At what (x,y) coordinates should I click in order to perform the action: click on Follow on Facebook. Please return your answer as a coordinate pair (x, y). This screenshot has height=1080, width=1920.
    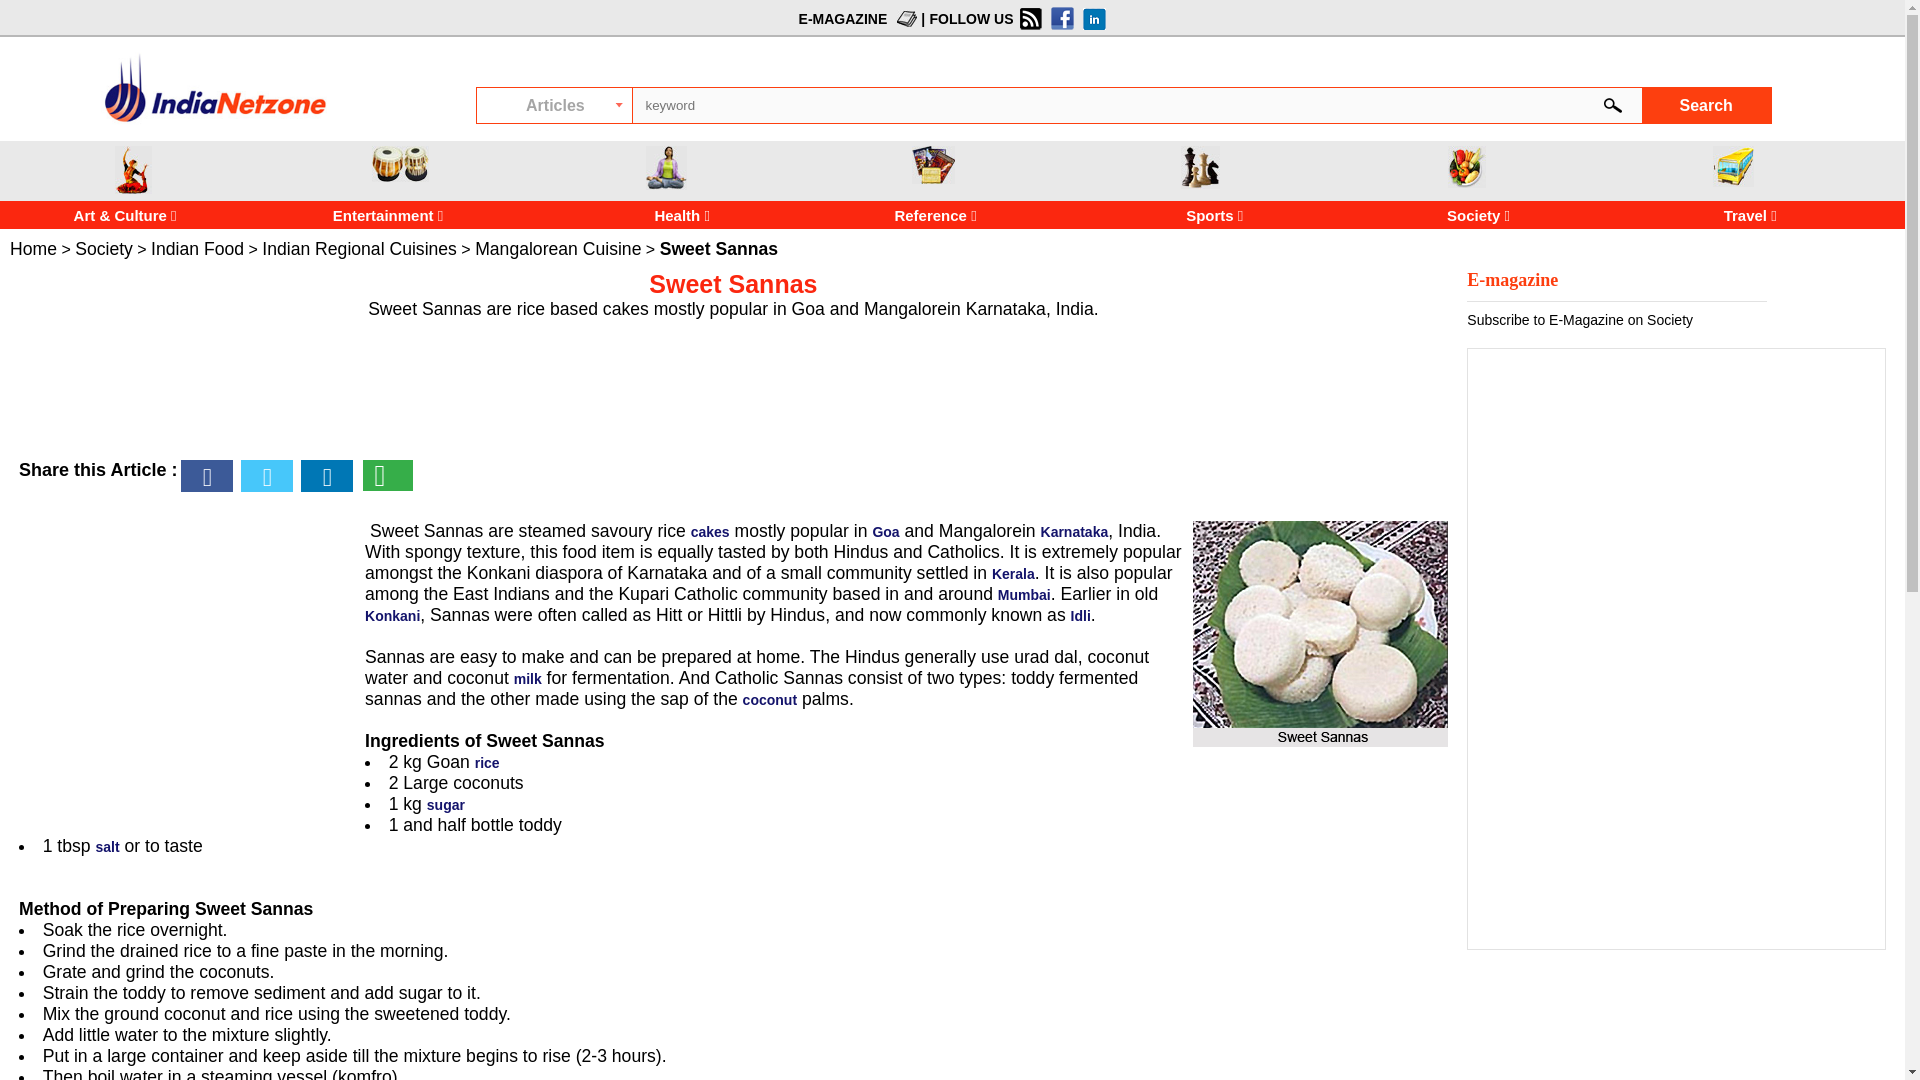
    Looking at the image, I should click on (1060, 18).